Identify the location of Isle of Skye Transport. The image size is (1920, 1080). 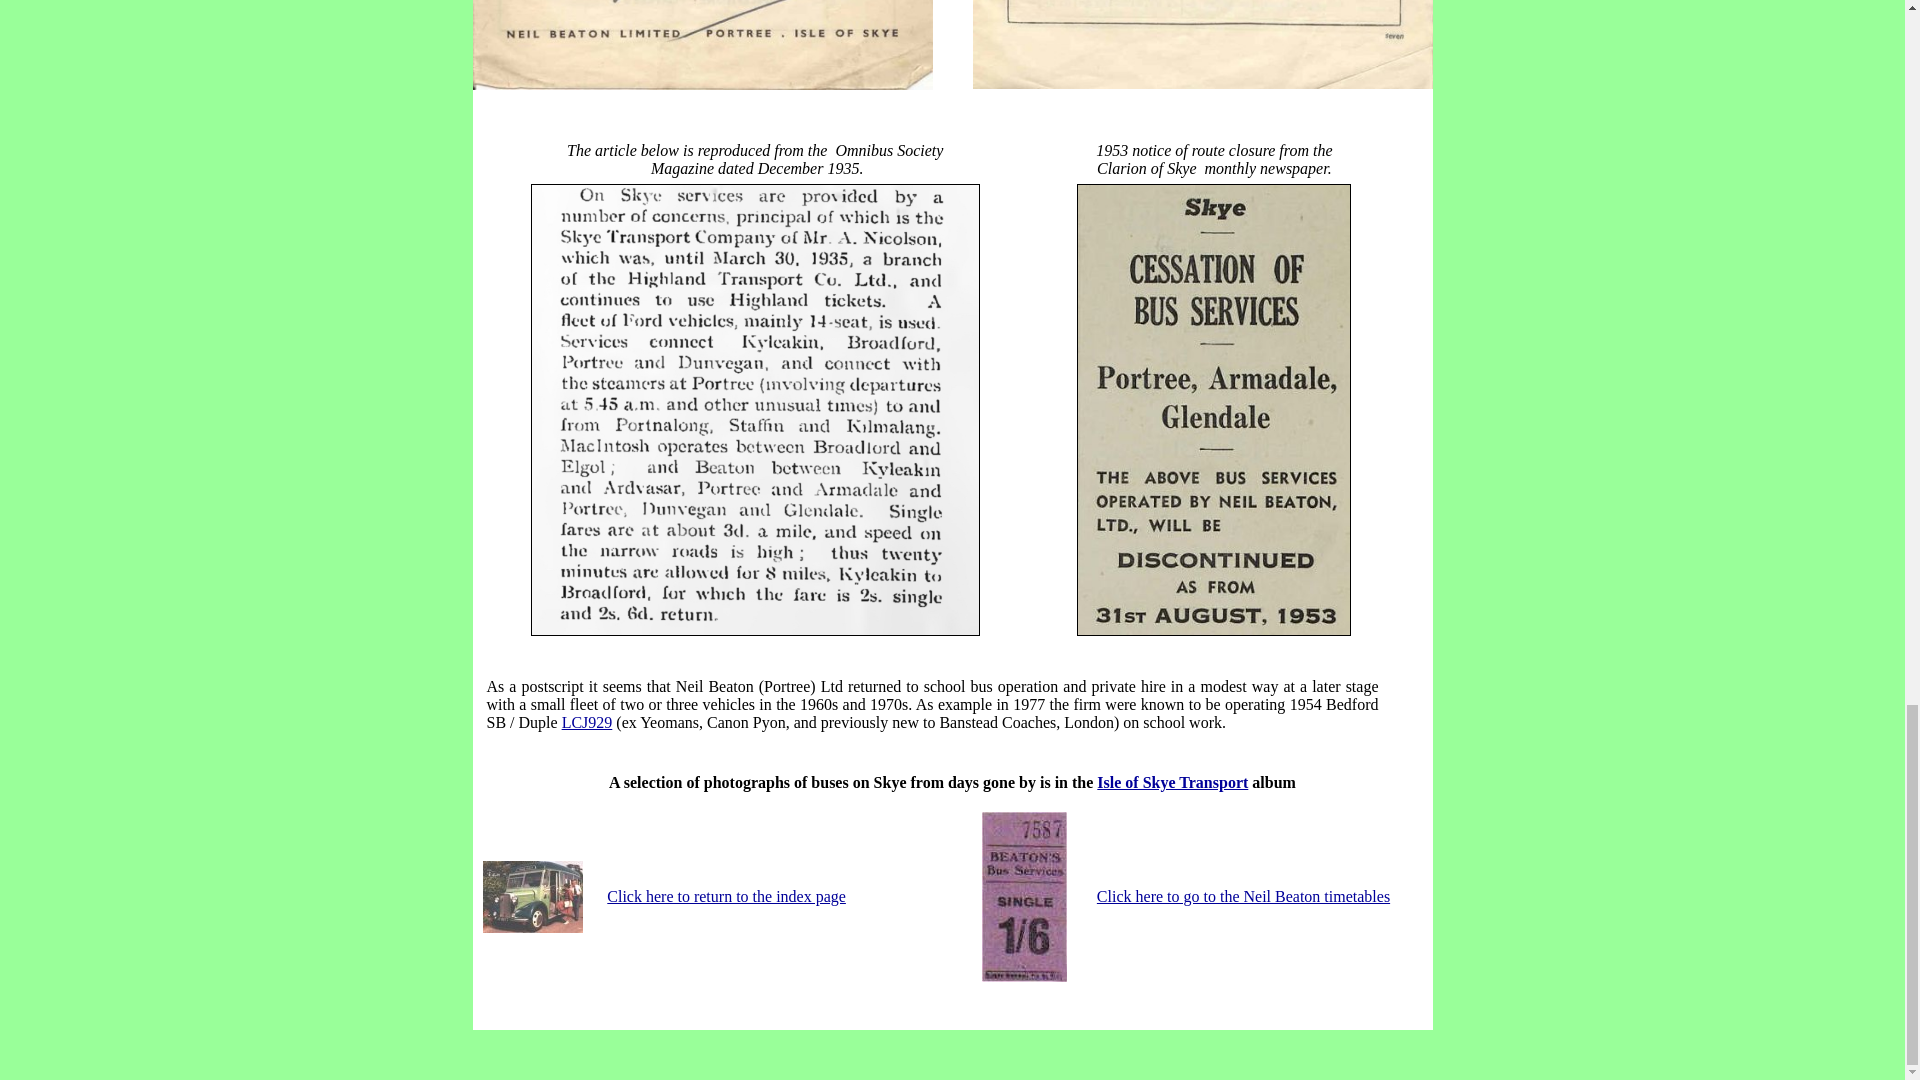
(1172, 782).